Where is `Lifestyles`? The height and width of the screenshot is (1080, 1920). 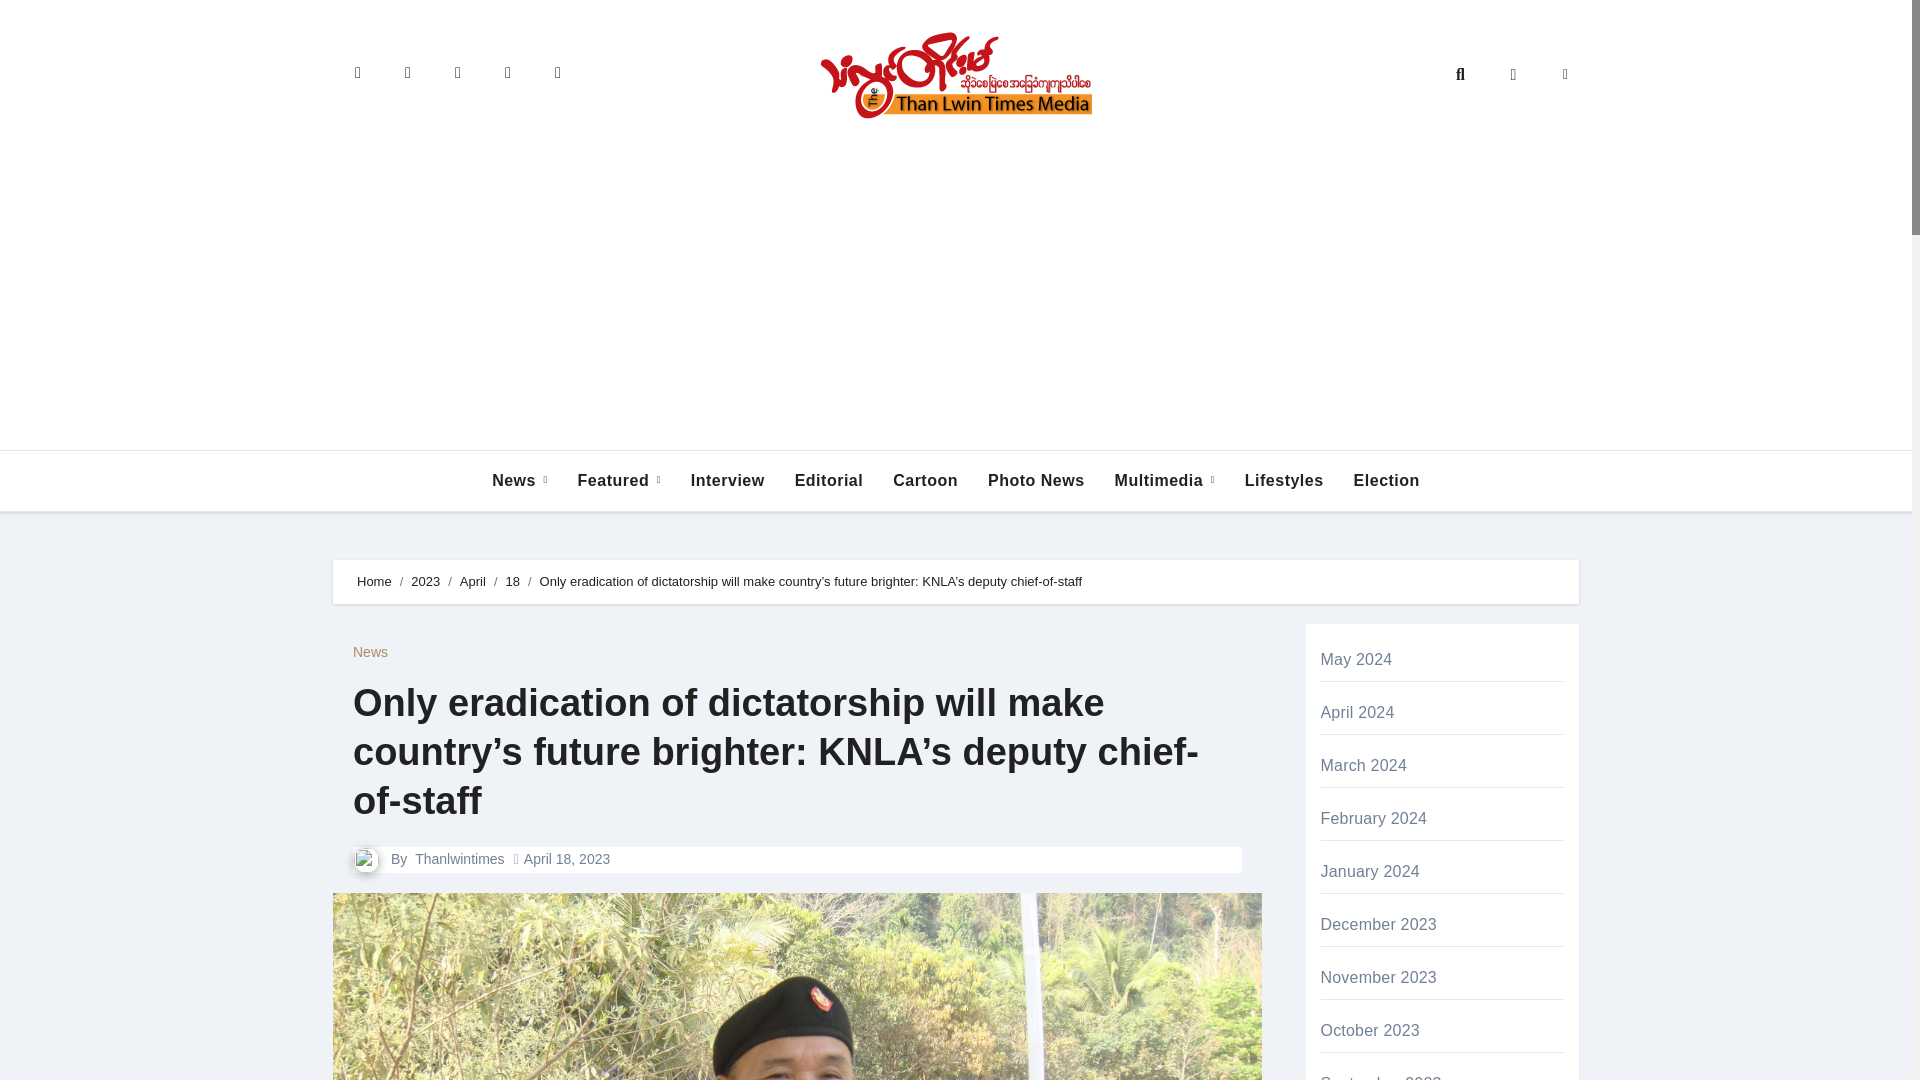
Lifestyles is located at coordinates (1284, 481).